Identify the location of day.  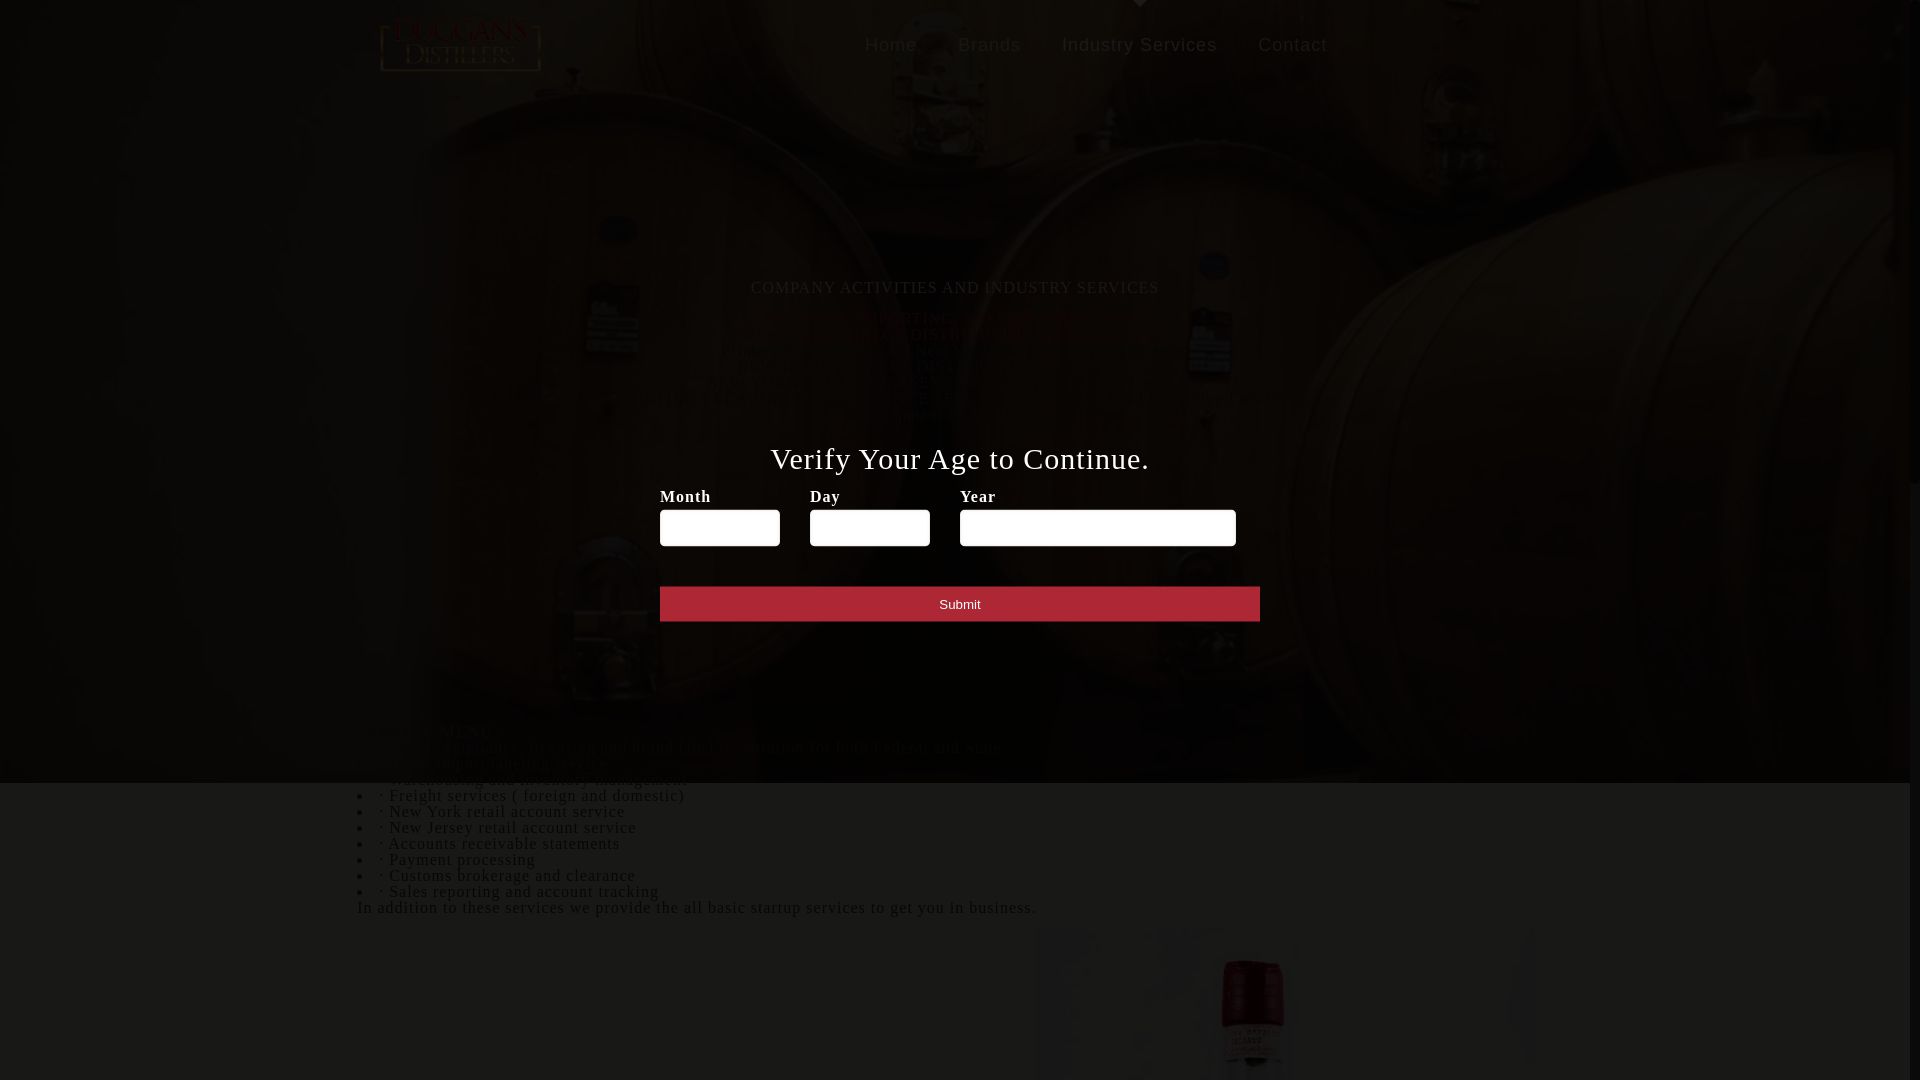
(870, 528).